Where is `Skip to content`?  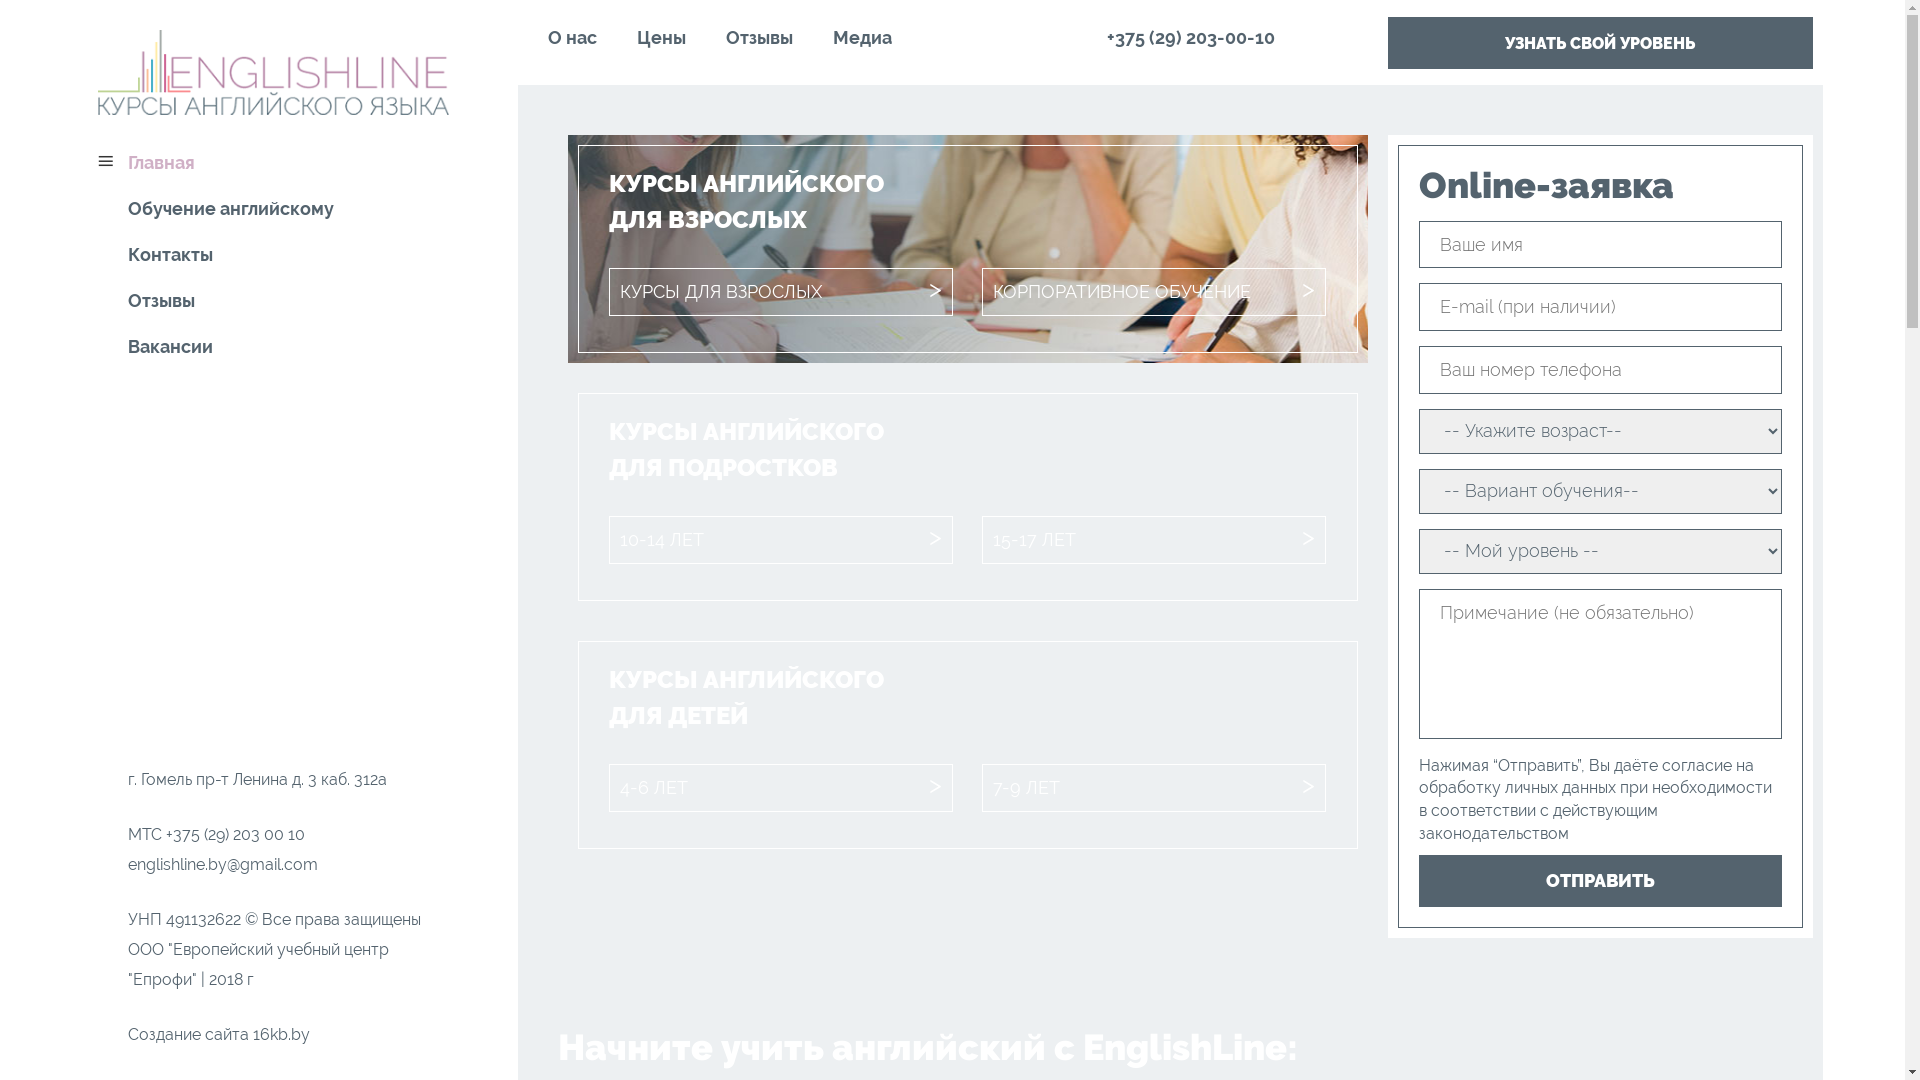
Skip to content is located at coordinates (82, 0).